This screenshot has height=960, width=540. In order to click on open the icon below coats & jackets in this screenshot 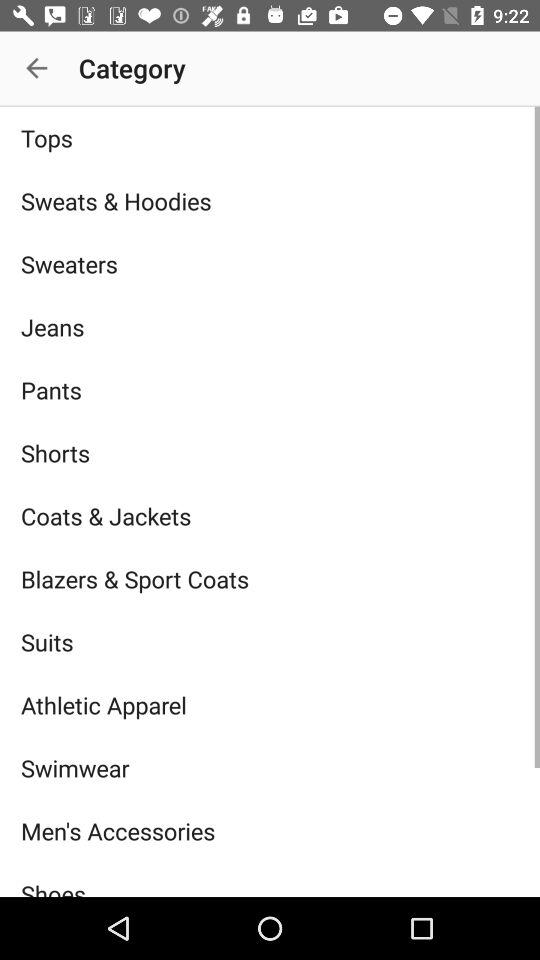, I will do `click(270, 578)`.